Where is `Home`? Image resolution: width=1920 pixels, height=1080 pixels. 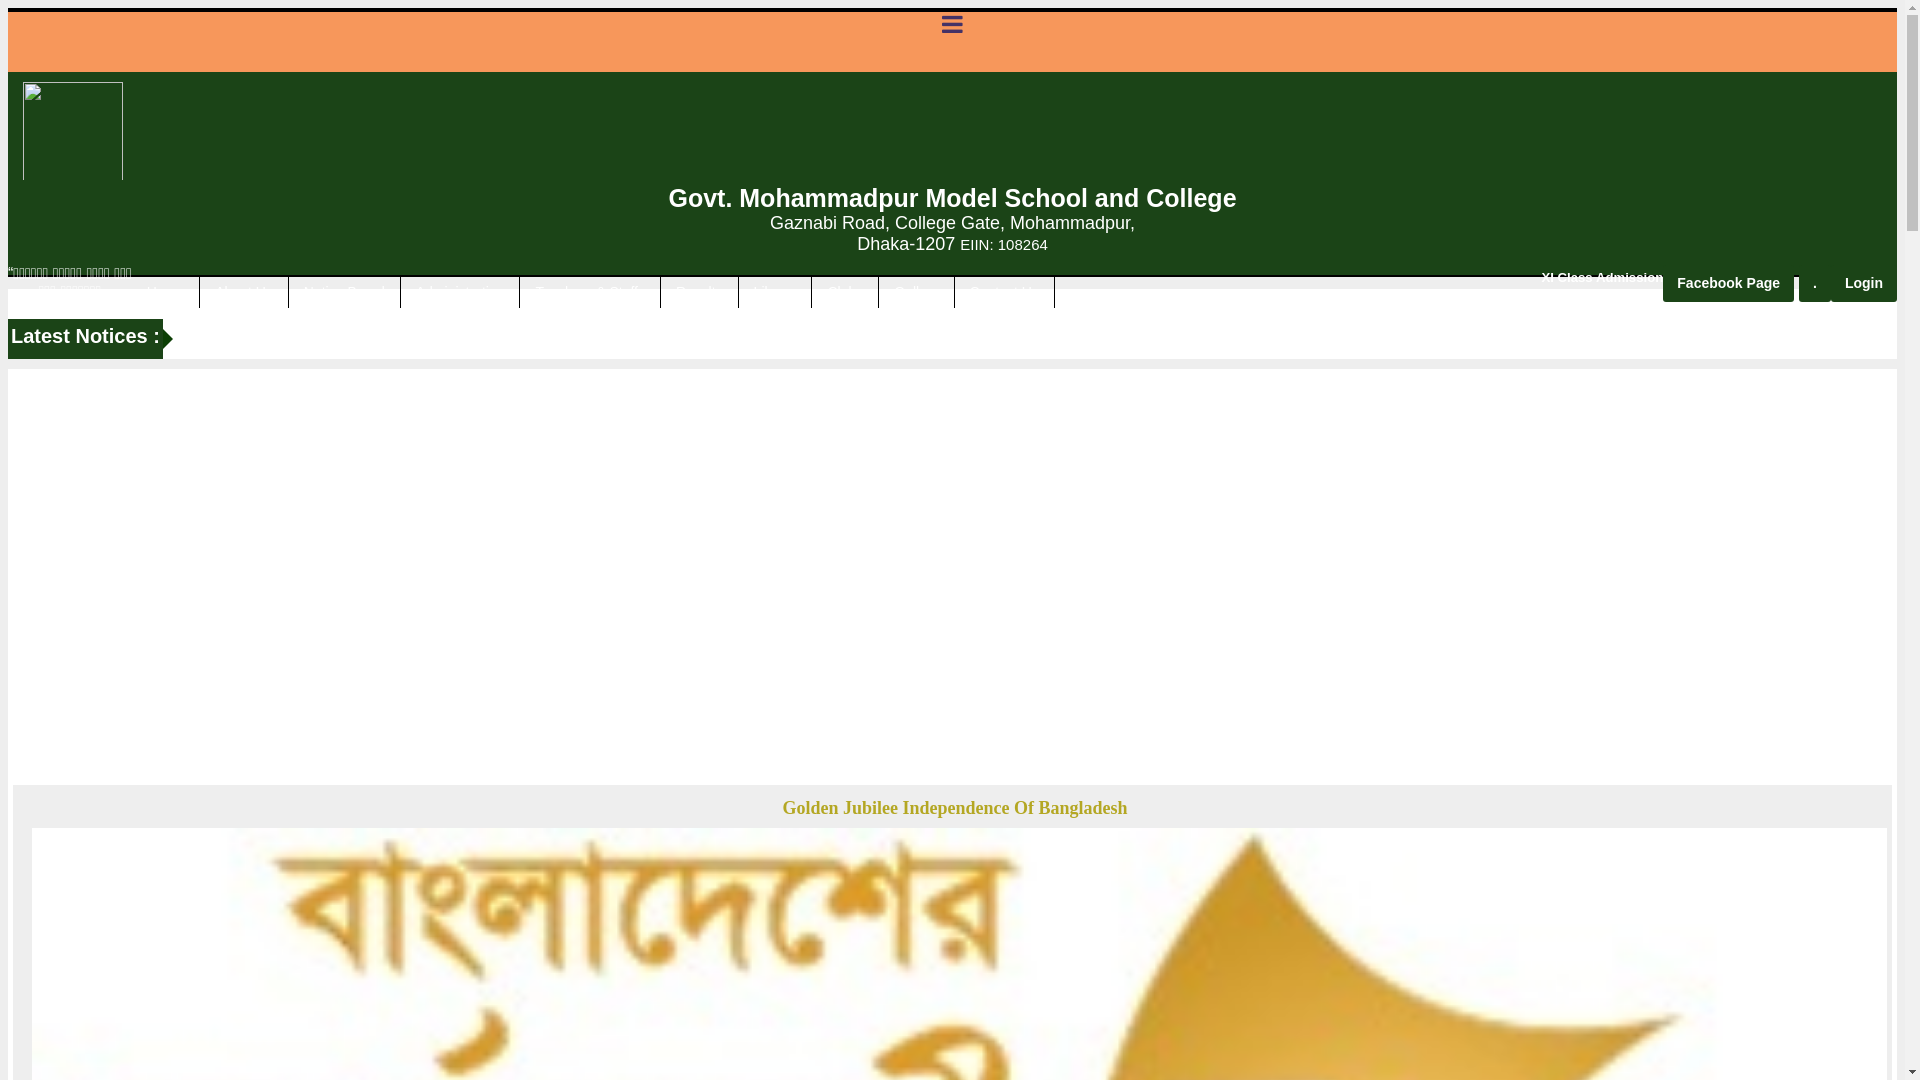 Home is located at coordinates (166, 292).